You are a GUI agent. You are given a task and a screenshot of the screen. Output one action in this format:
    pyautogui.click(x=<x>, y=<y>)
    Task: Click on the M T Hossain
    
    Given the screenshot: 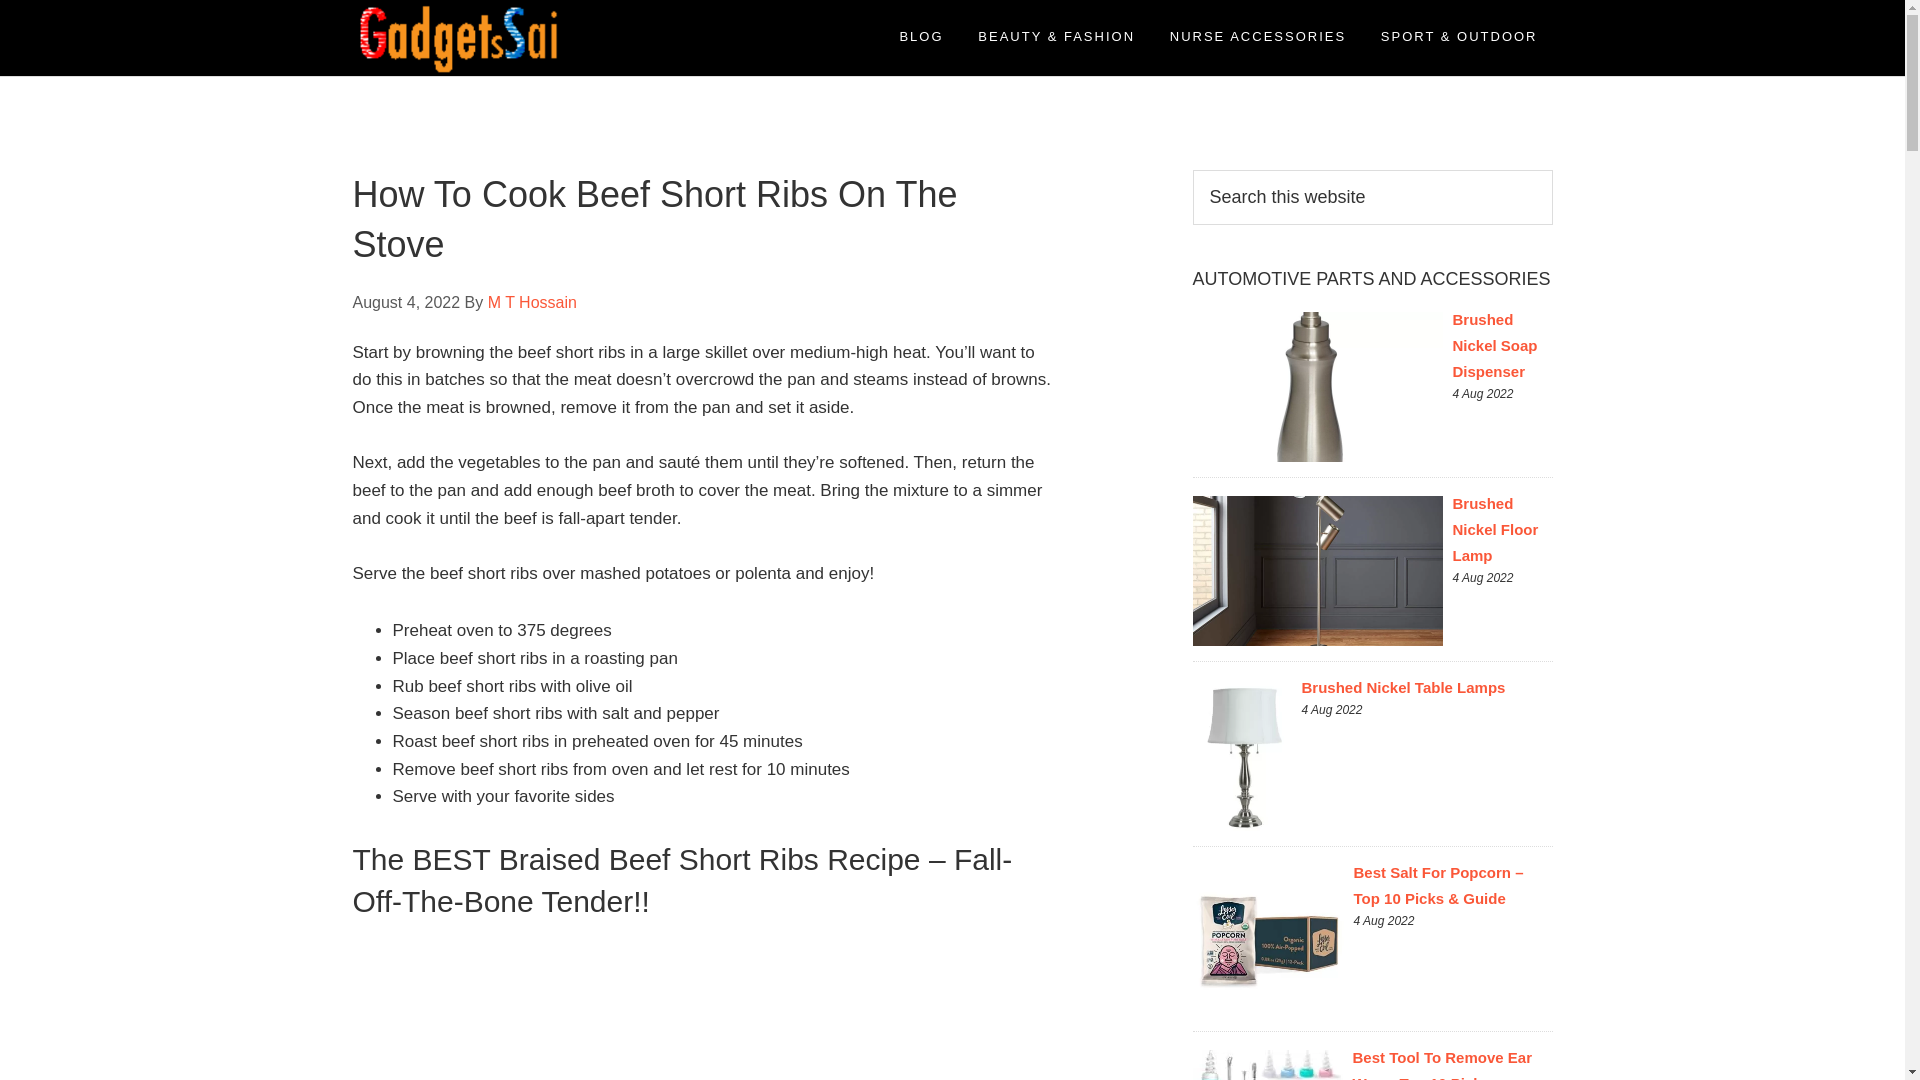 What is the action you would take?
    pyautogui.click(x=532, y=302)
    